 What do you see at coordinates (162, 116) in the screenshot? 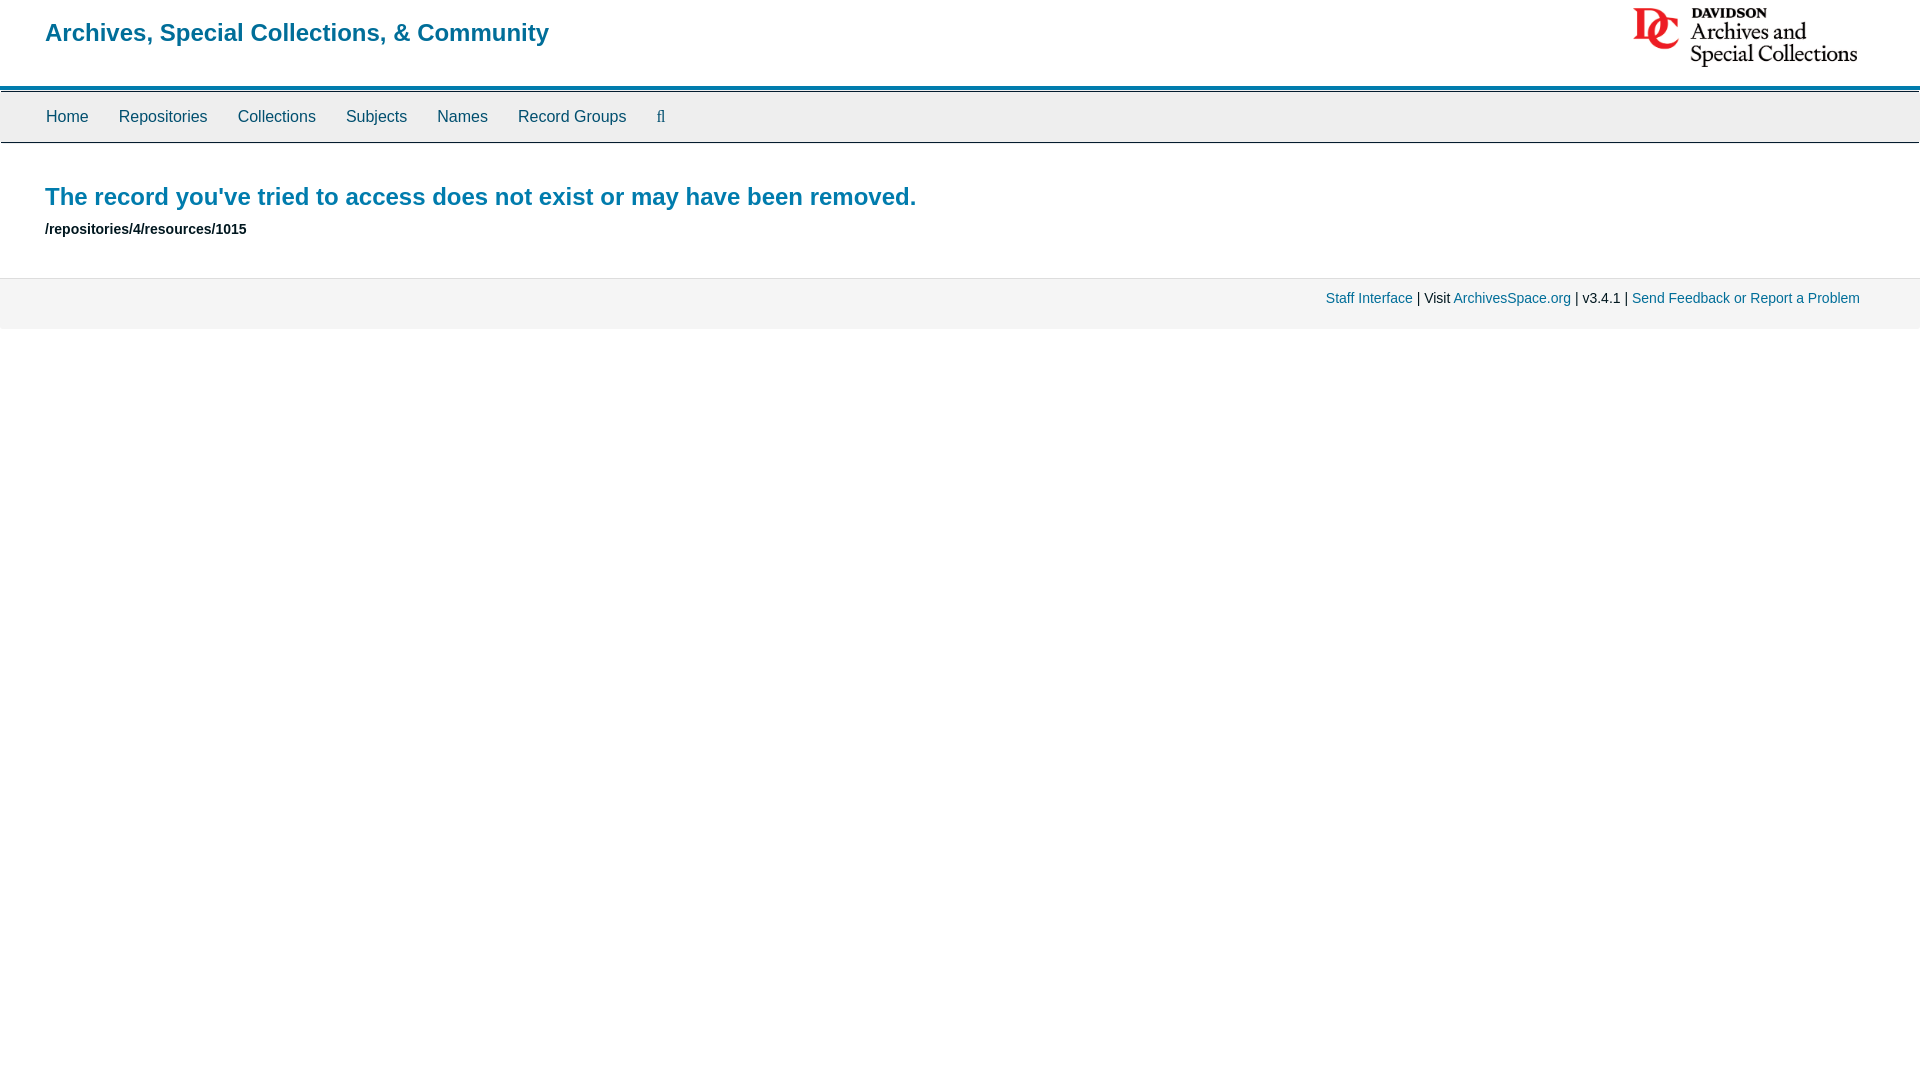
I see `Repositories` at bounding box center [162, 116].